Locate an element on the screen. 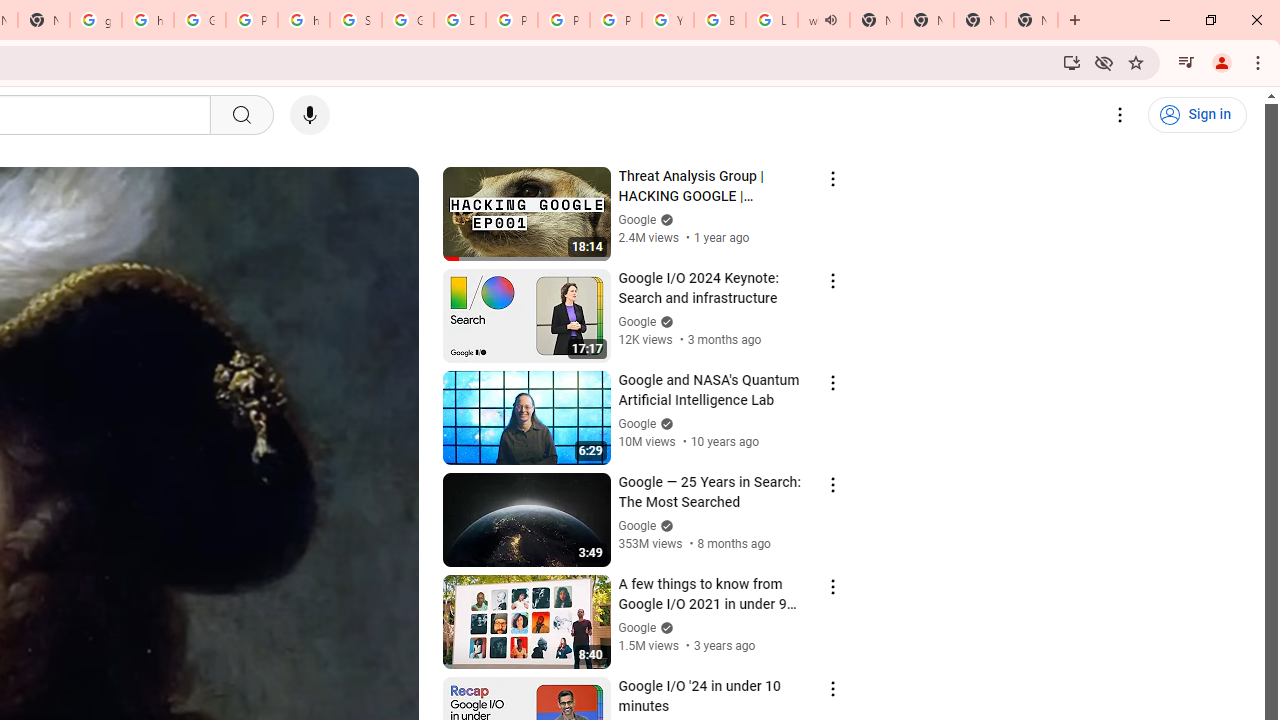  Privacy Help Center - Policies Help is located at coordinates (512, 20).